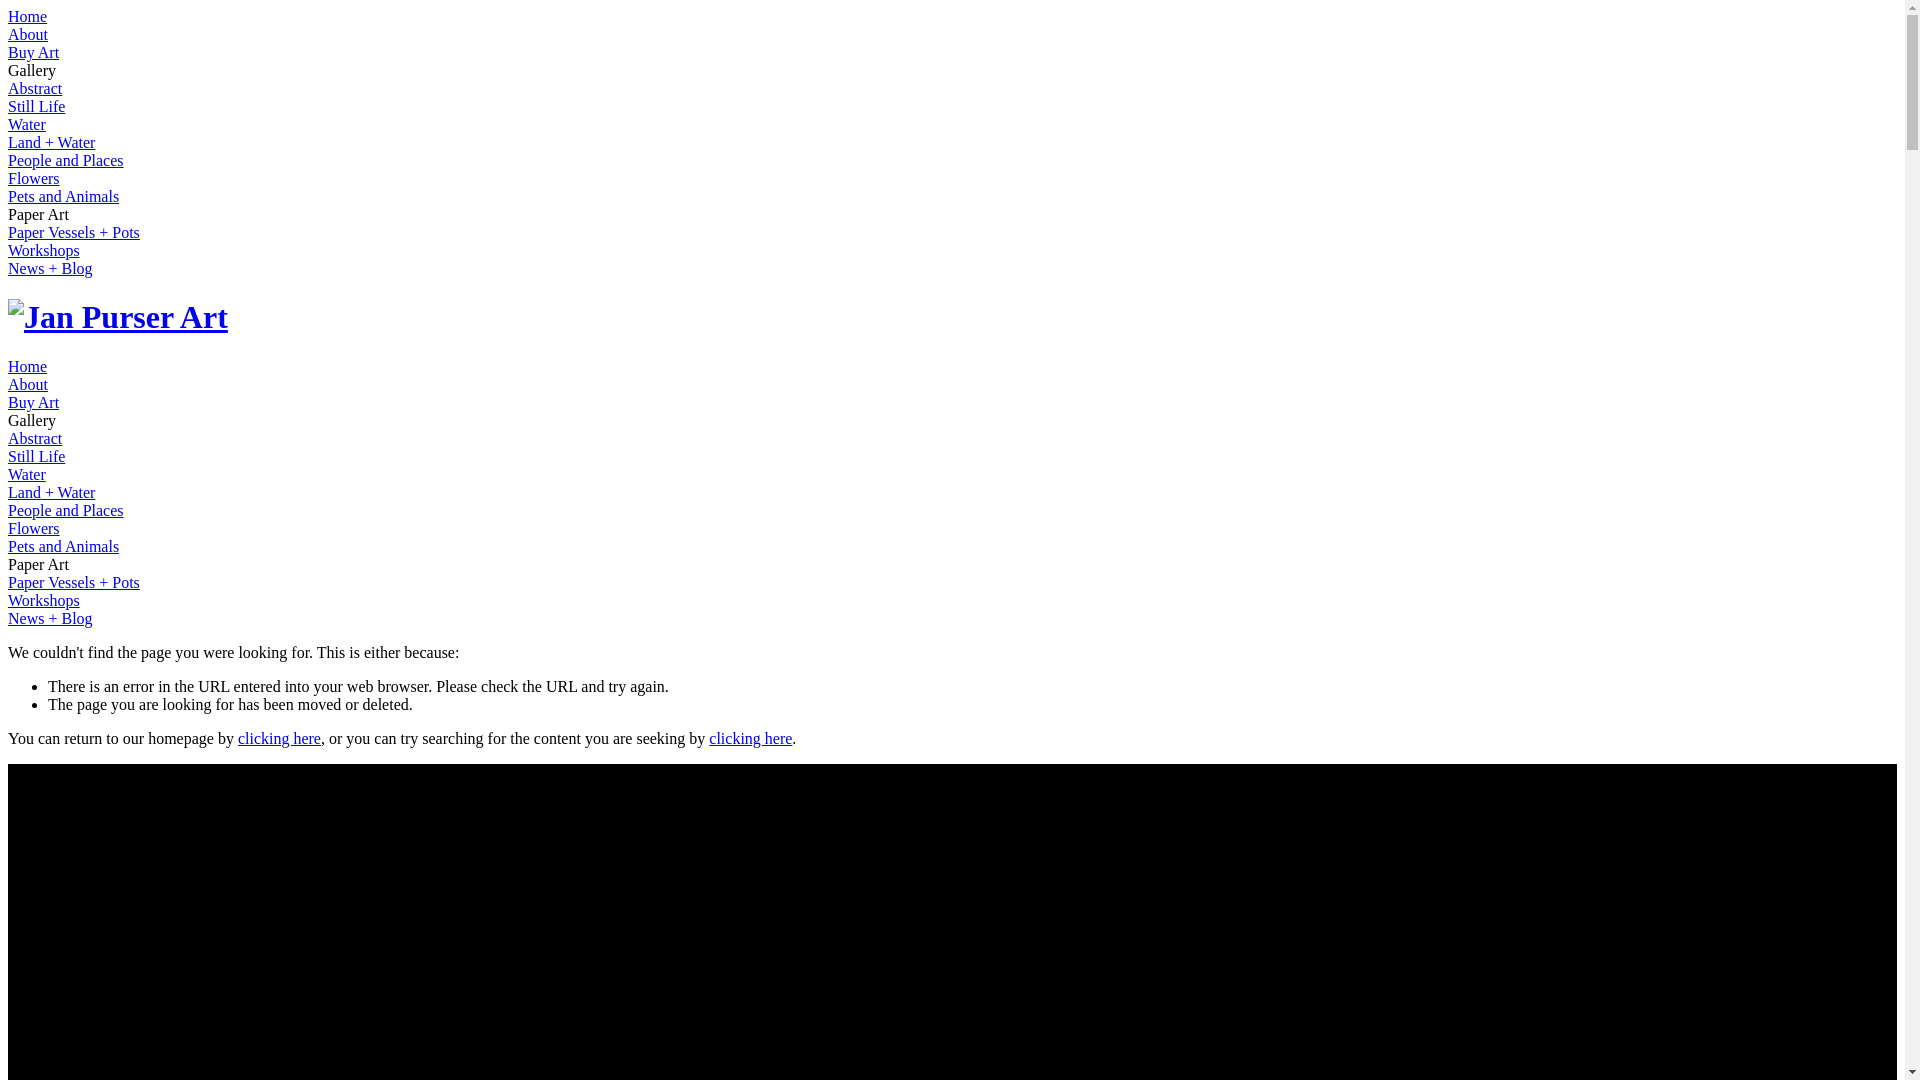 Image resolution: width=1920 pixels, height=1080 pixels. What do you see at coordinates (66, 510) in the screenshot?
I see `People and Places` at bounding box center [66, 510].